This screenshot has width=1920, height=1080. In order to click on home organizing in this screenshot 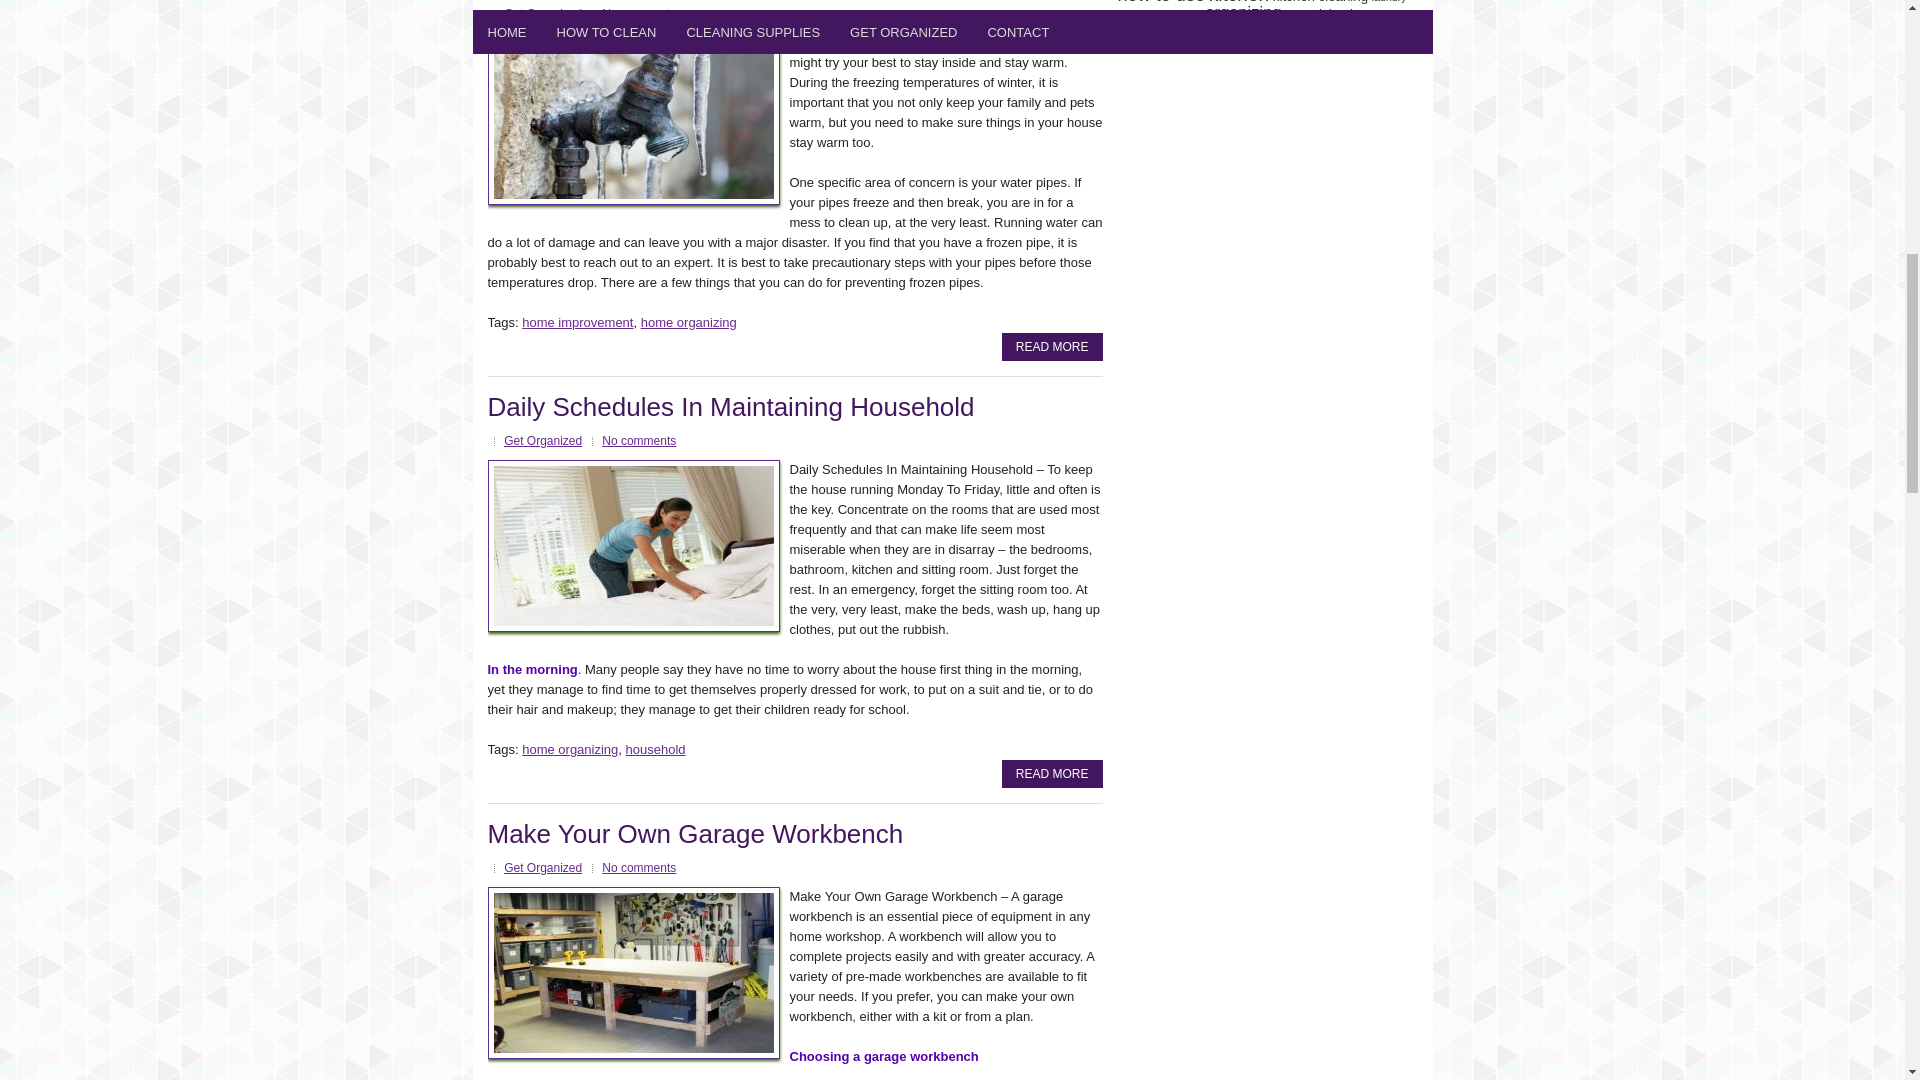, I will do `click(689, 322)`.